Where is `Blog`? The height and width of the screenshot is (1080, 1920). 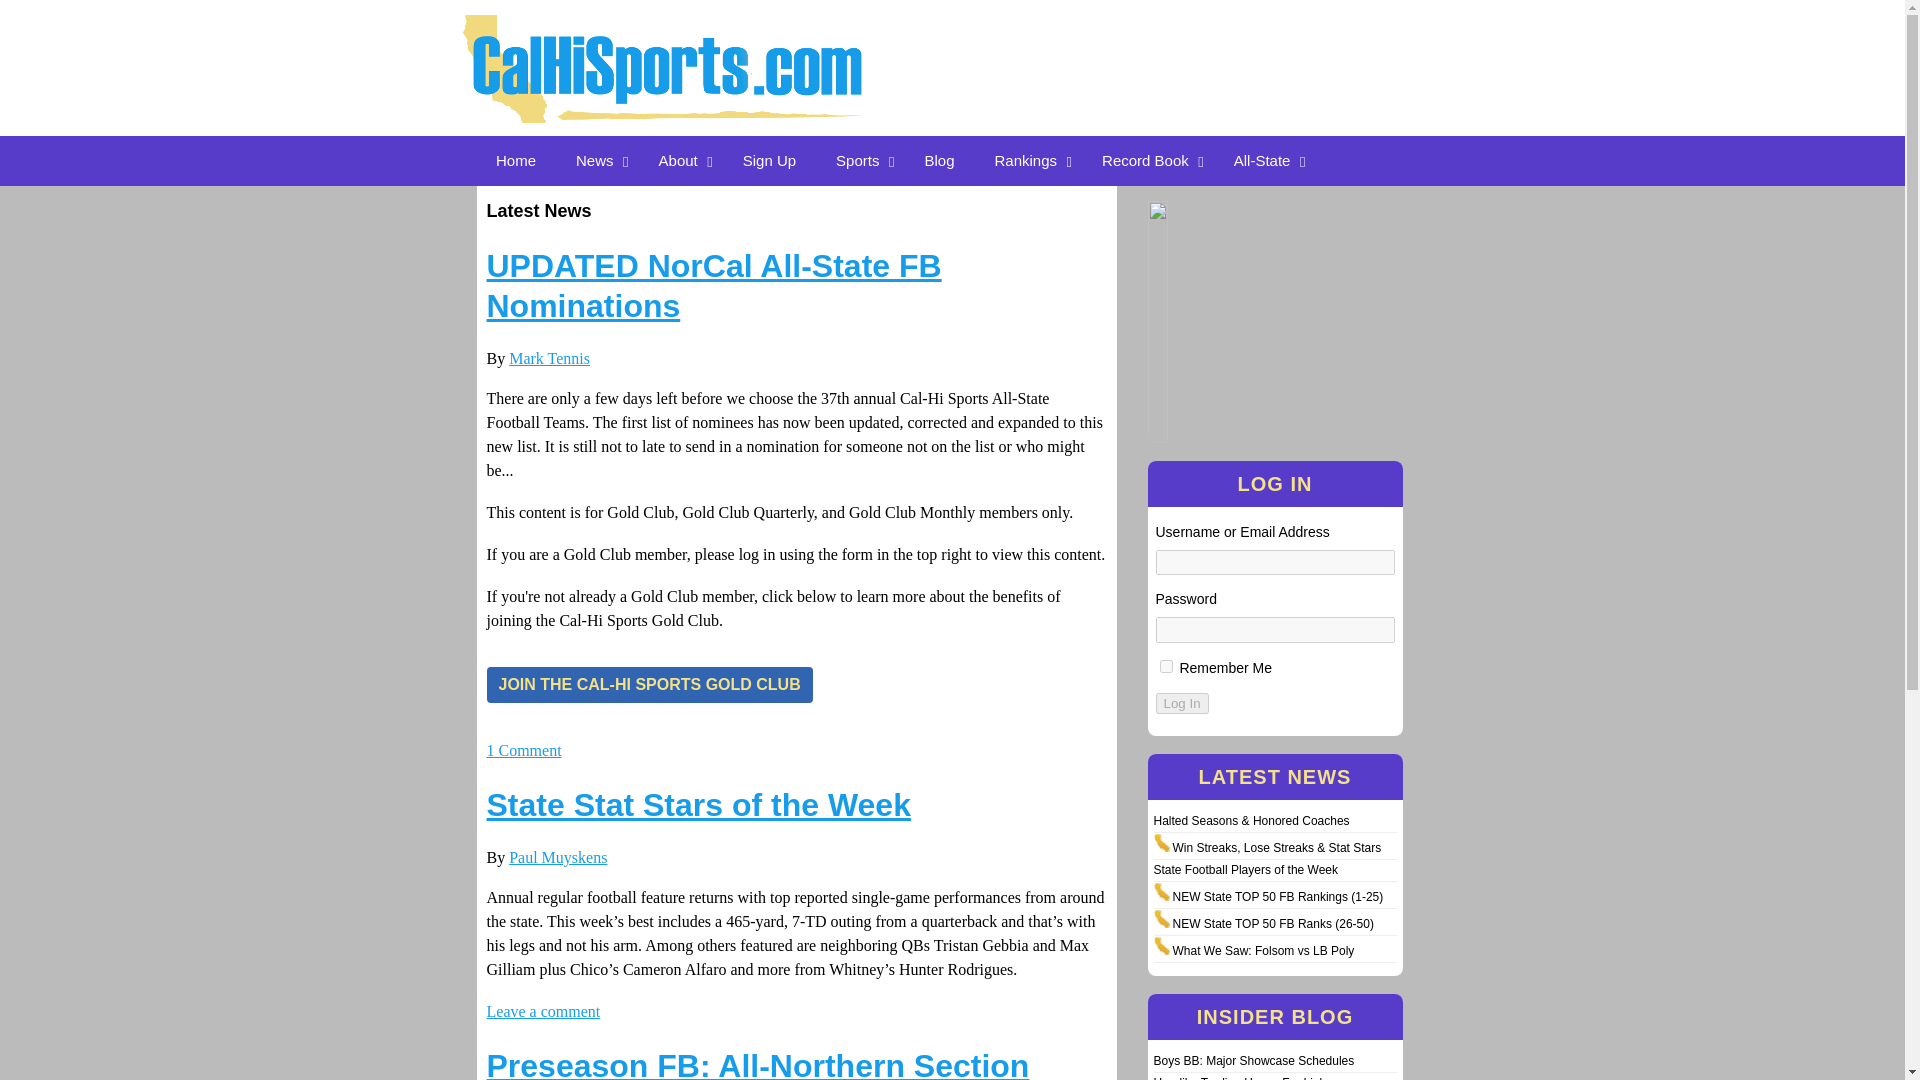
Blog is located at coordinates (938, 160).